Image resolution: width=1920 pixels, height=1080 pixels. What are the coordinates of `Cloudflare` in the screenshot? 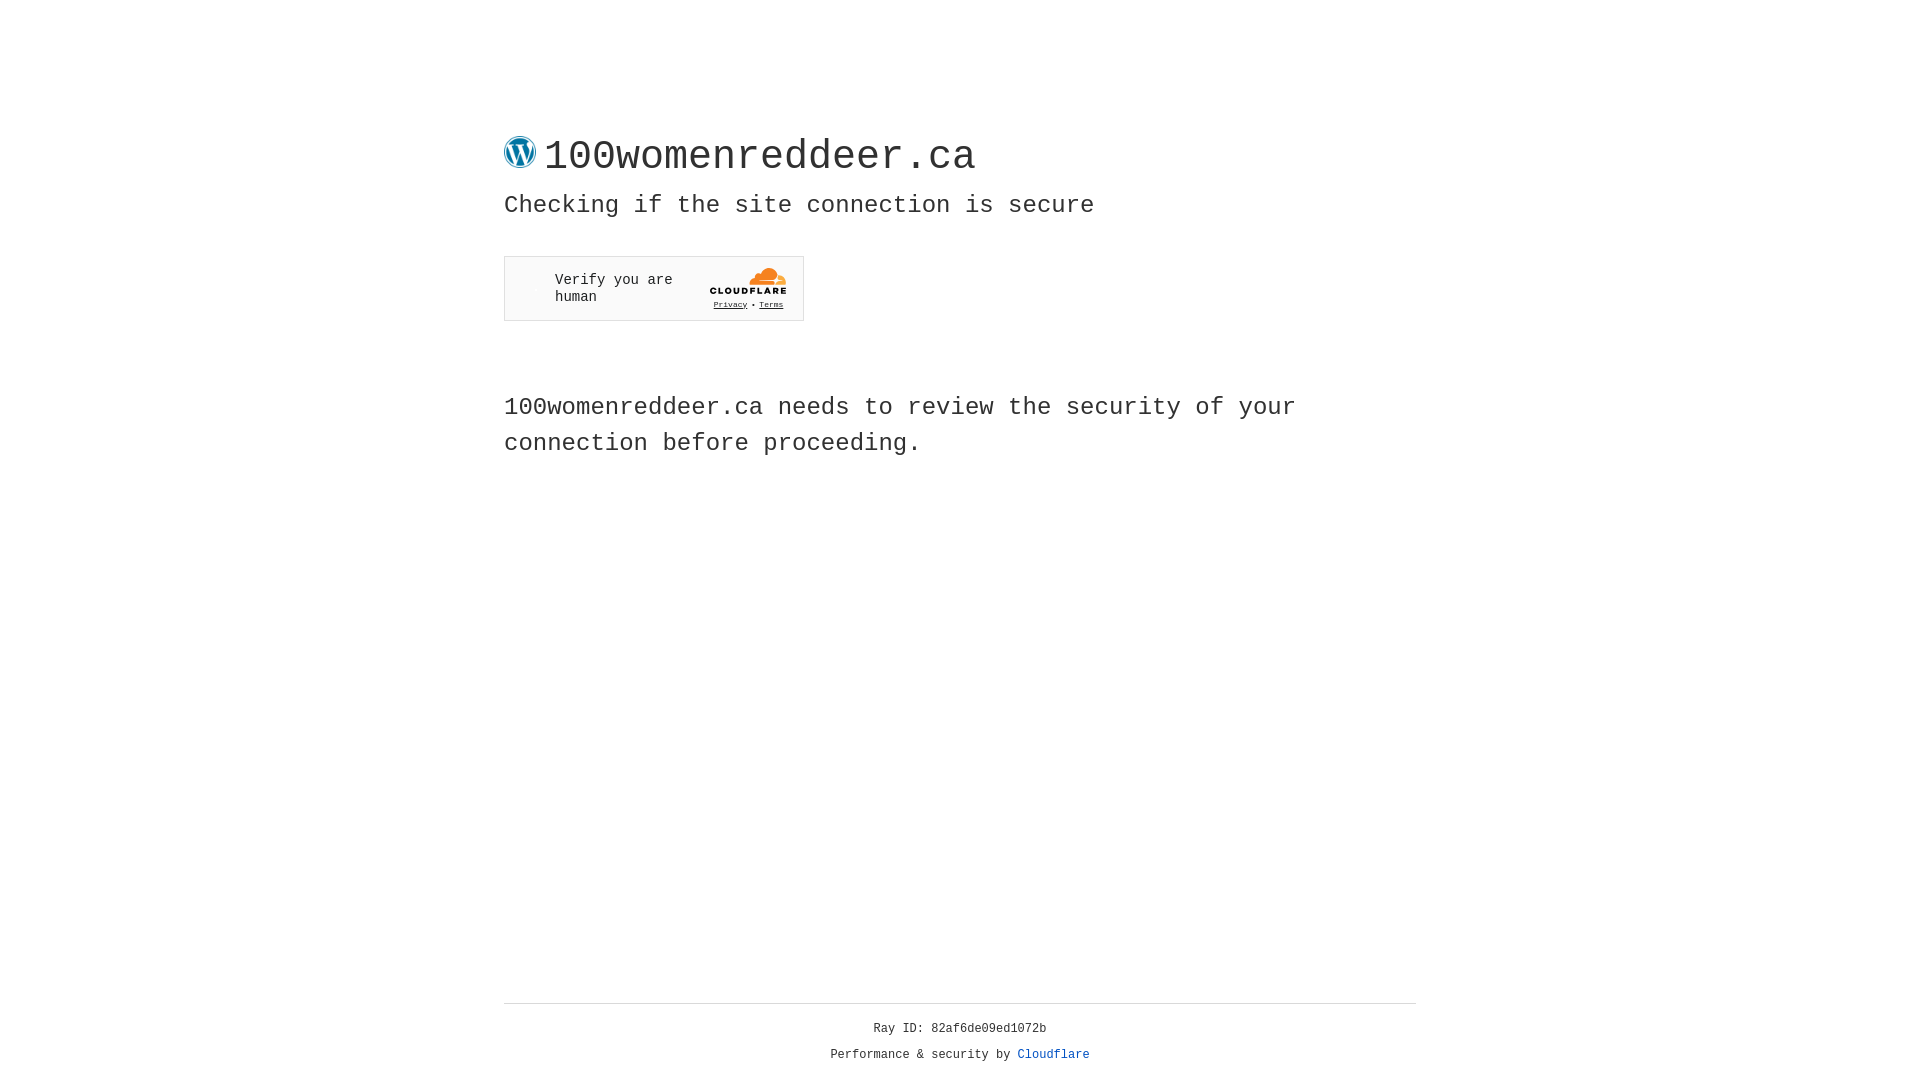 It's located at (1054, 1055).